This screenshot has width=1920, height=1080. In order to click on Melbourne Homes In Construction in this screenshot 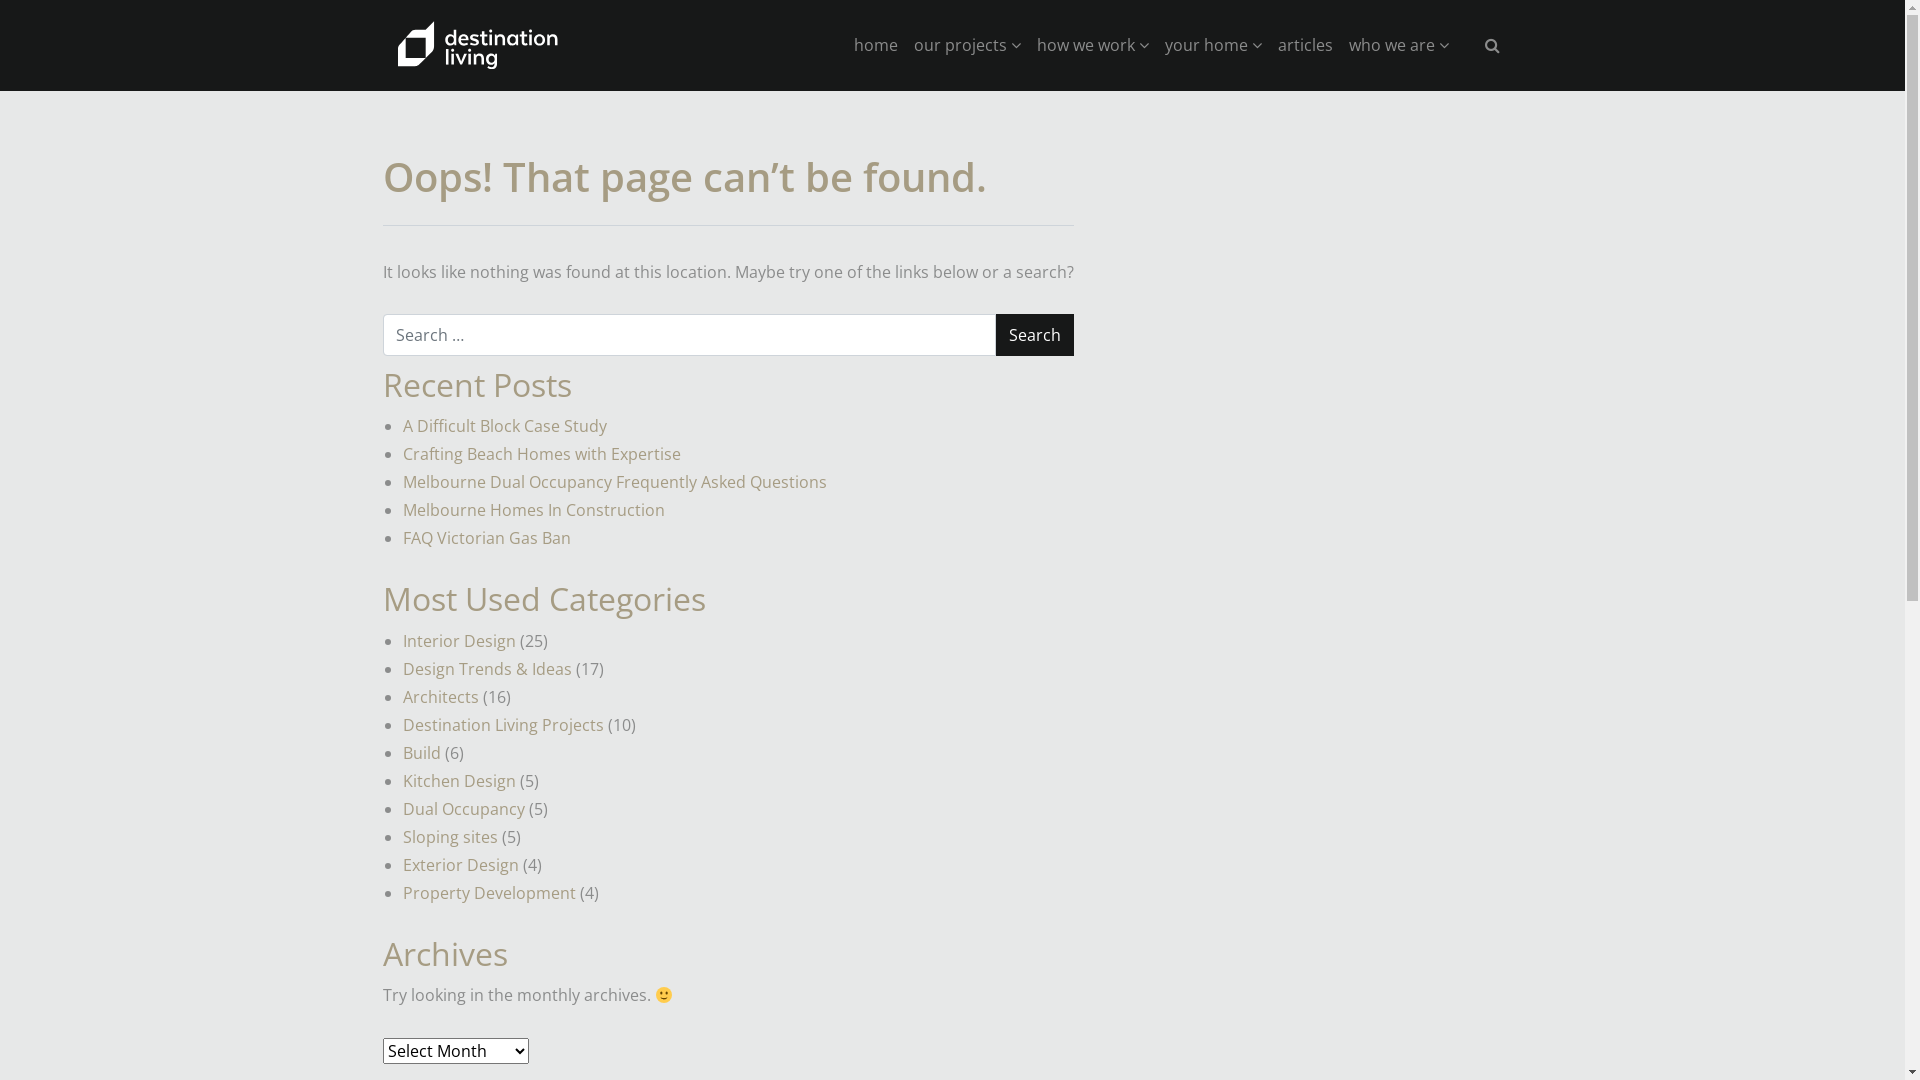, I will do `click(533, 510)`.